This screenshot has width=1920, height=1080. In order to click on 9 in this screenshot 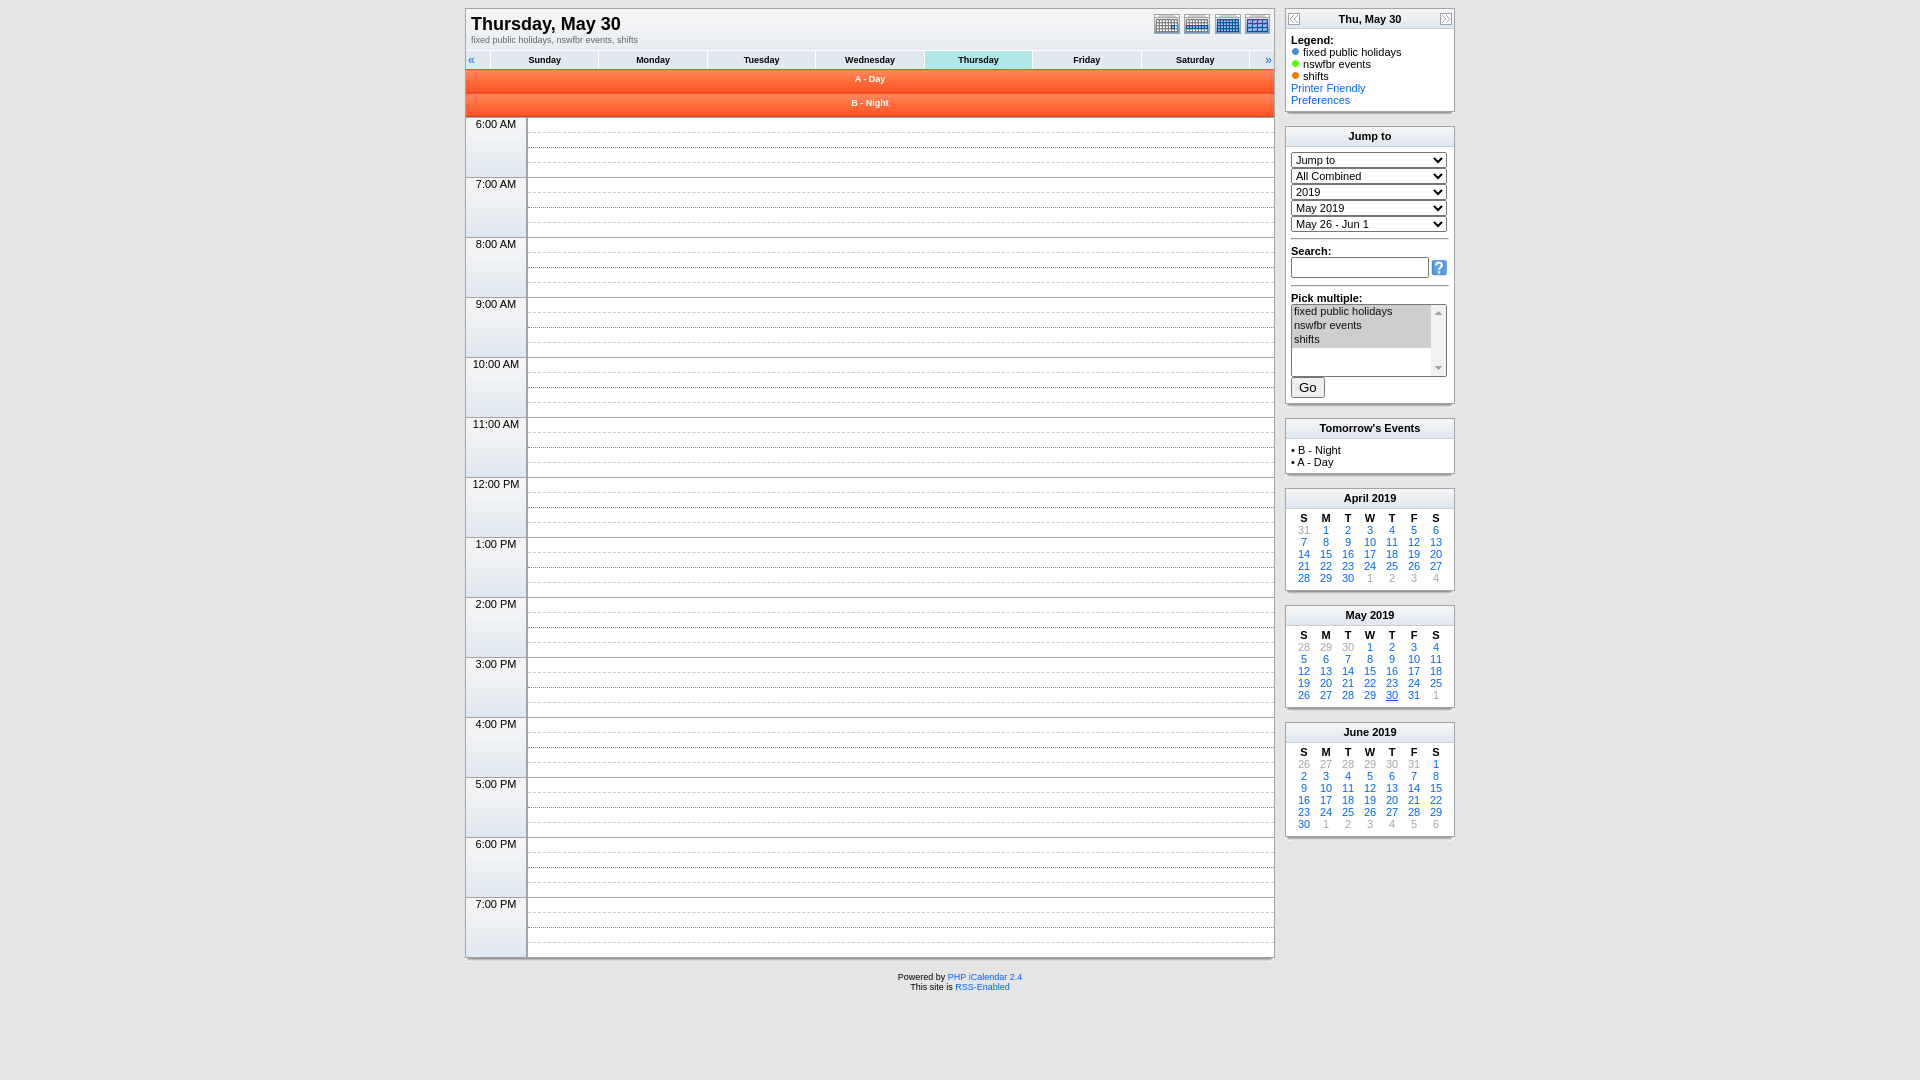, I will do `click(1392, 659)`.